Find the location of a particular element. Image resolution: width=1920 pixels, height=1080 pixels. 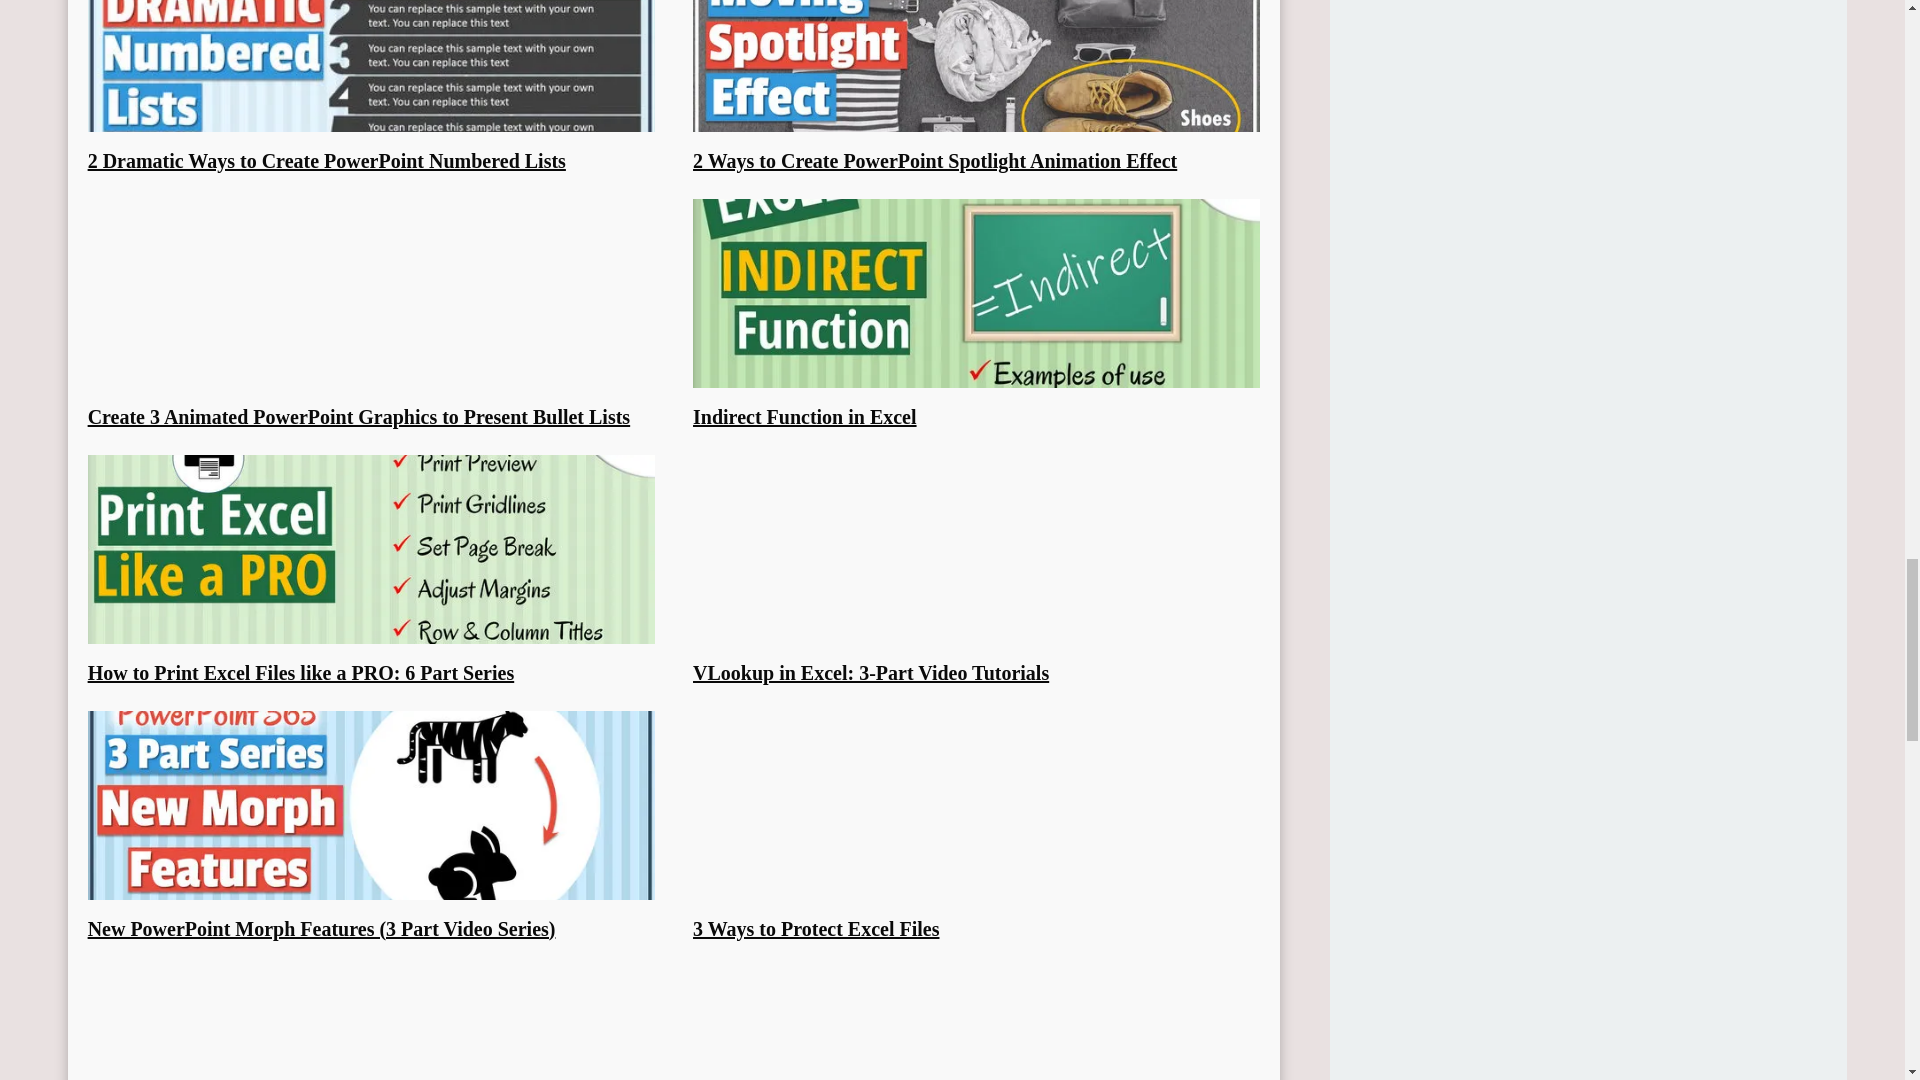

VLookup in Excel: 3-Part Video Tutorials is located at coordinates (870, 672).